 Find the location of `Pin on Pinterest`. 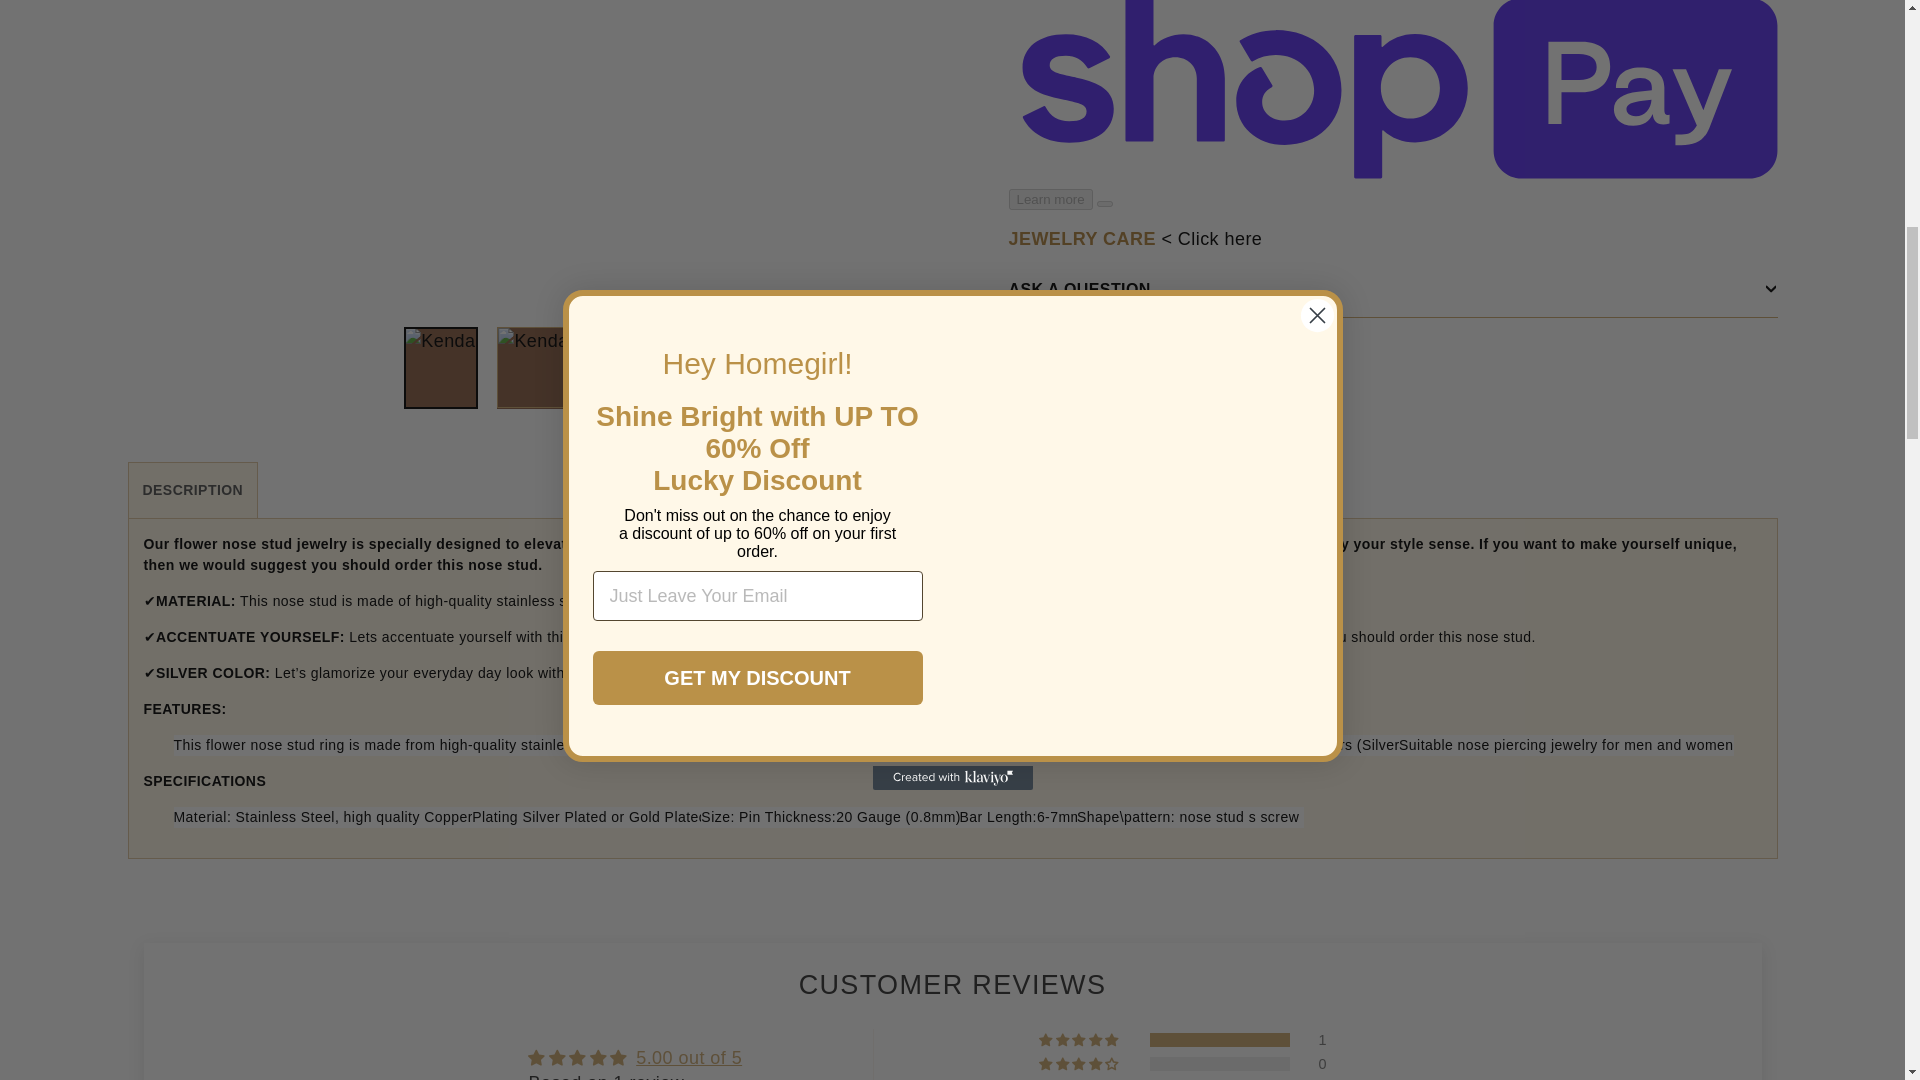

Pin on Pinterest is located at coordinates (1258, 360).